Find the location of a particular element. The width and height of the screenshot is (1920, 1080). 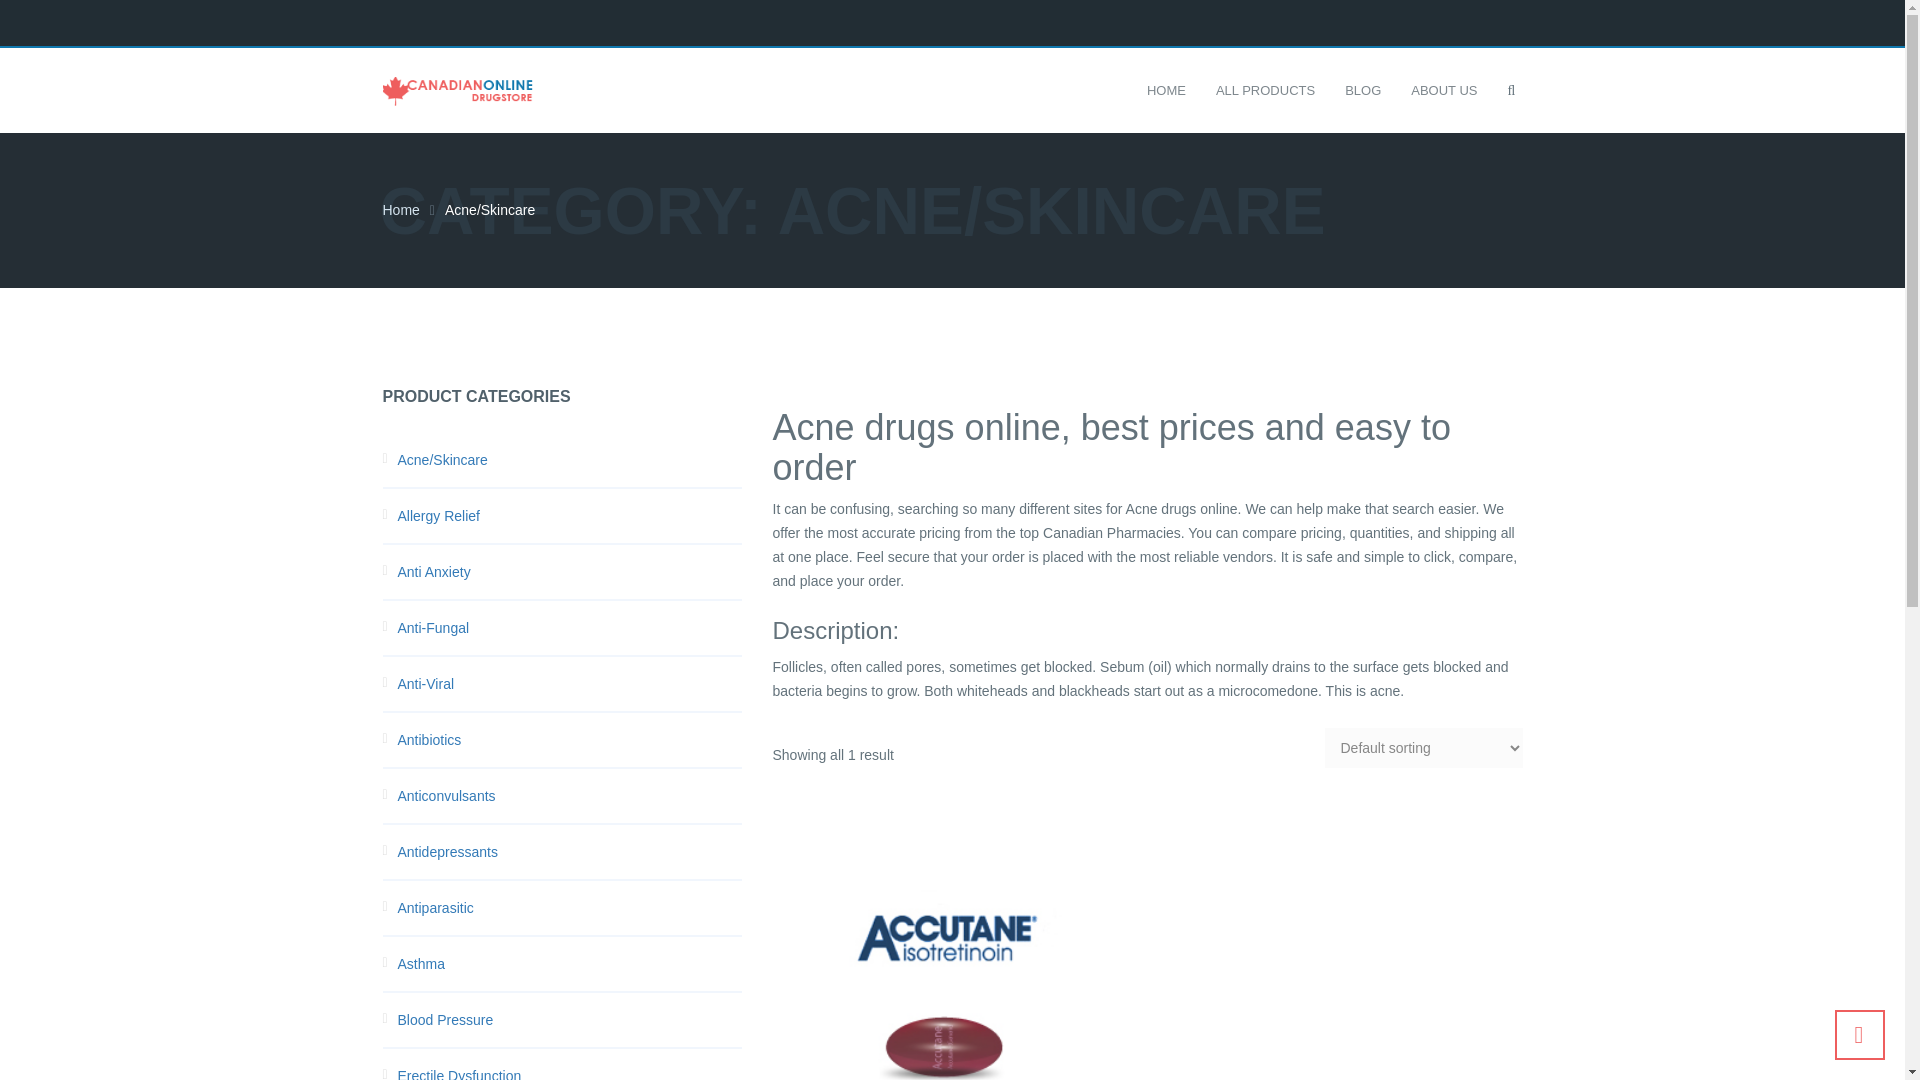

Anti-Viral is located at coordinates (570, 683).